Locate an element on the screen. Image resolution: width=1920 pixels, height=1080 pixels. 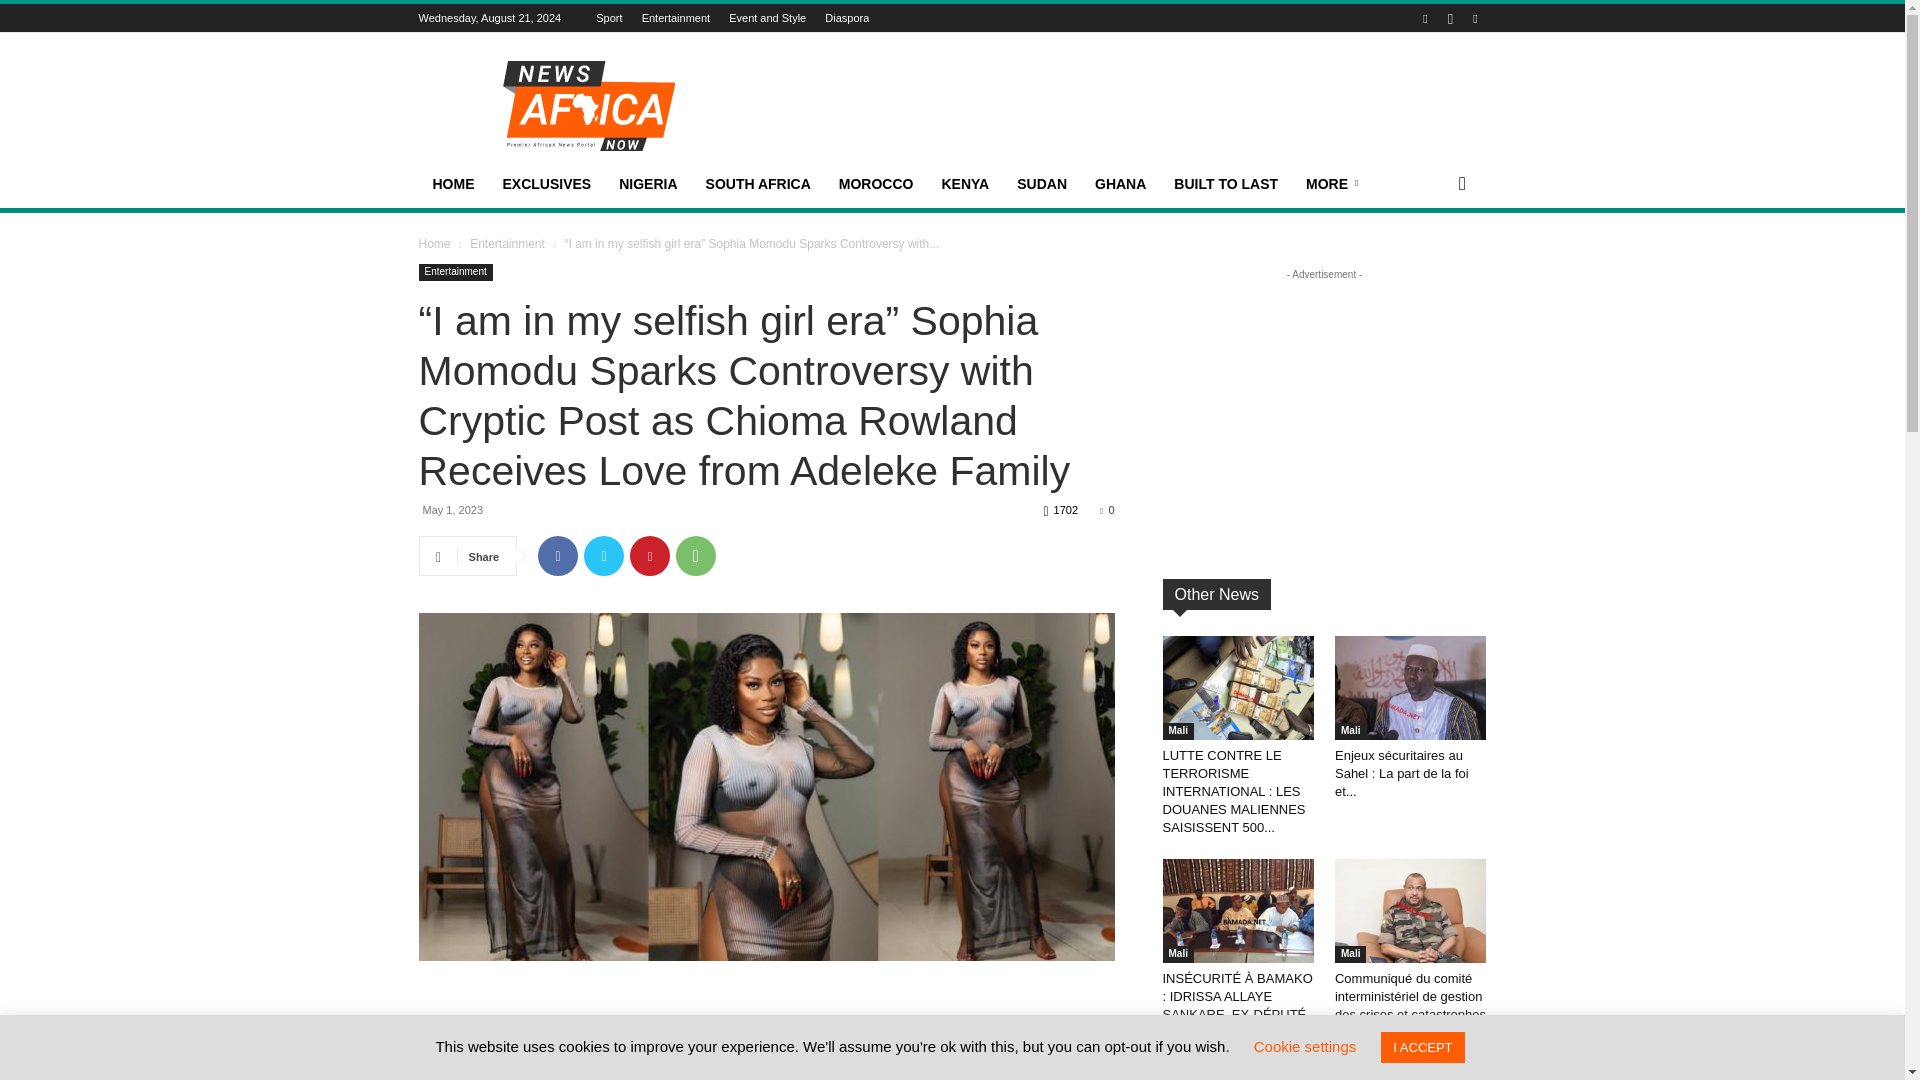
WhatsApp is located at coordinates (696, 555).